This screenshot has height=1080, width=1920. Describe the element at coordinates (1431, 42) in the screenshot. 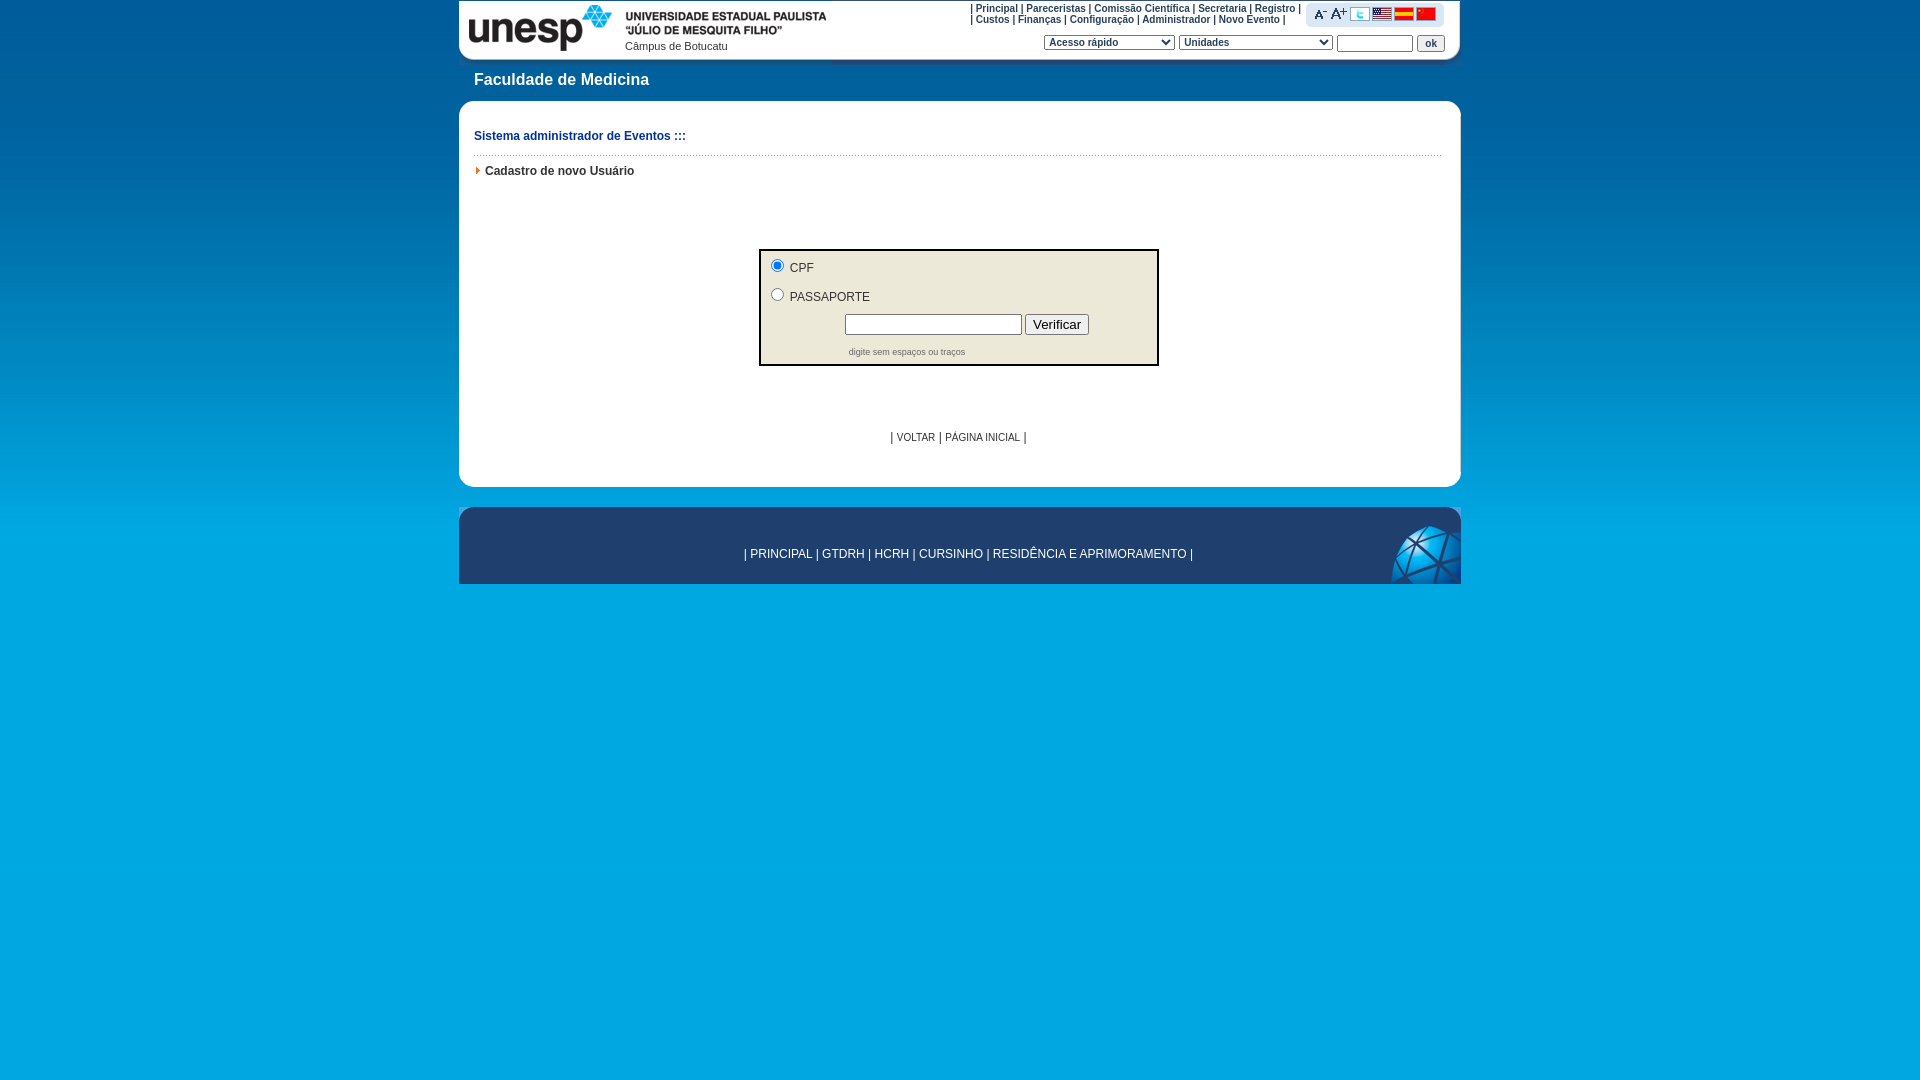

I see `ok` at that location.